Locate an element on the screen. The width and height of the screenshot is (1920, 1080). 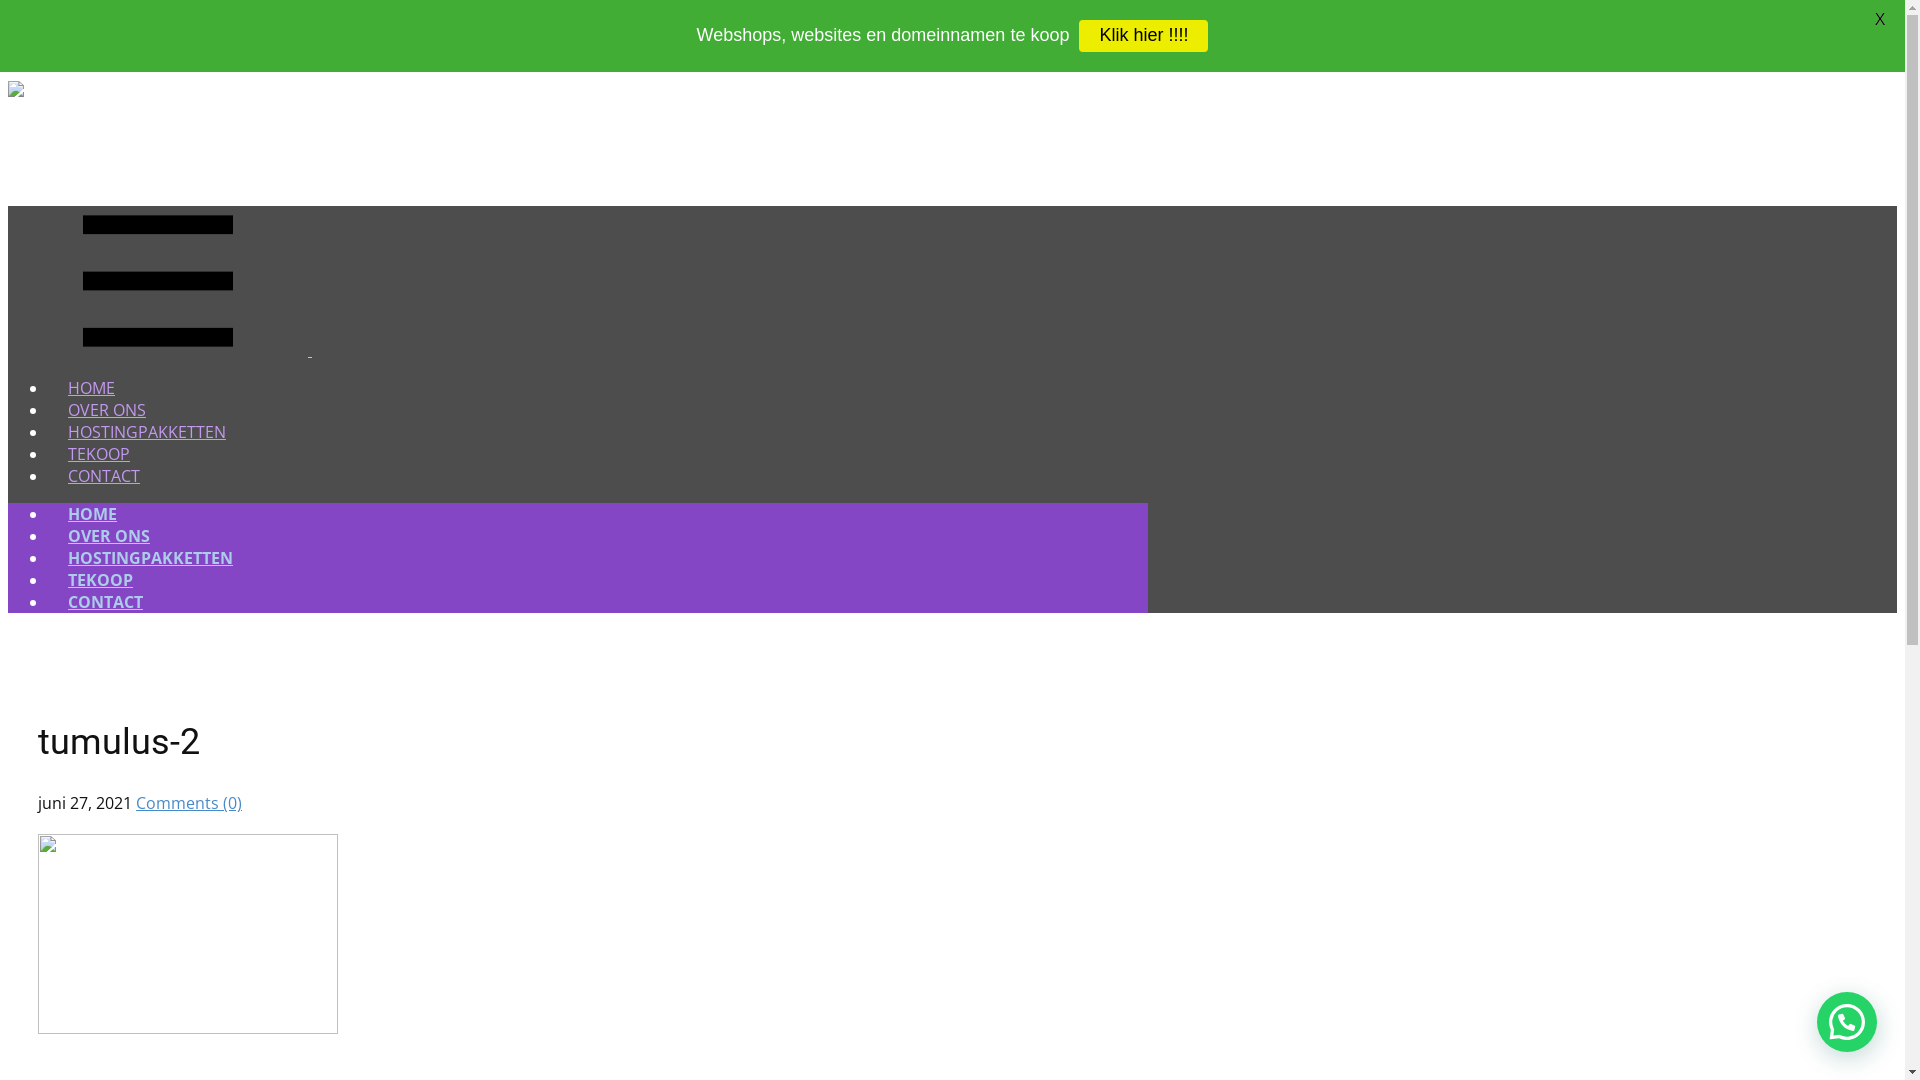
CONTACT is located at coordinates (104, 476).